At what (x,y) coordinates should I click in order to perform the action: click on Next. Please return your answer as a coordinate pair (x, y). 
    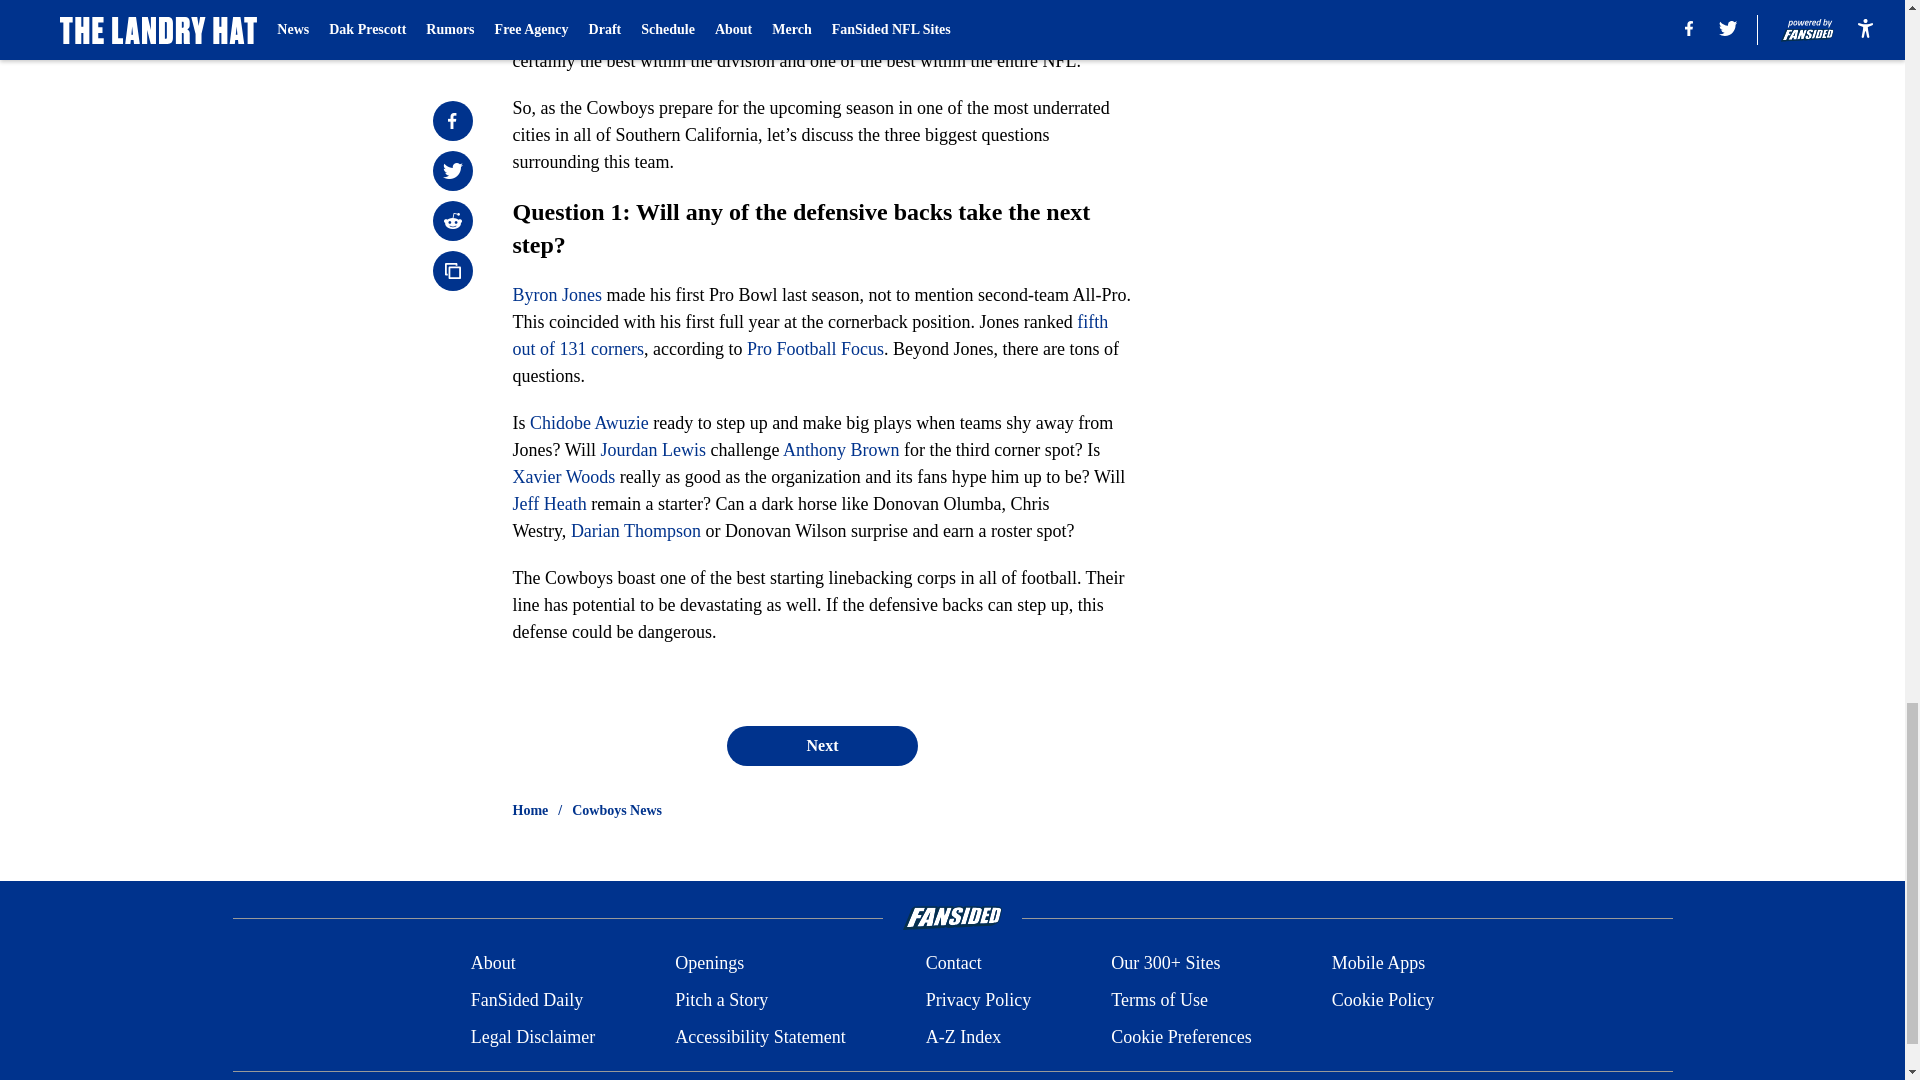
    Looking at the image, I should click on (821, 745).